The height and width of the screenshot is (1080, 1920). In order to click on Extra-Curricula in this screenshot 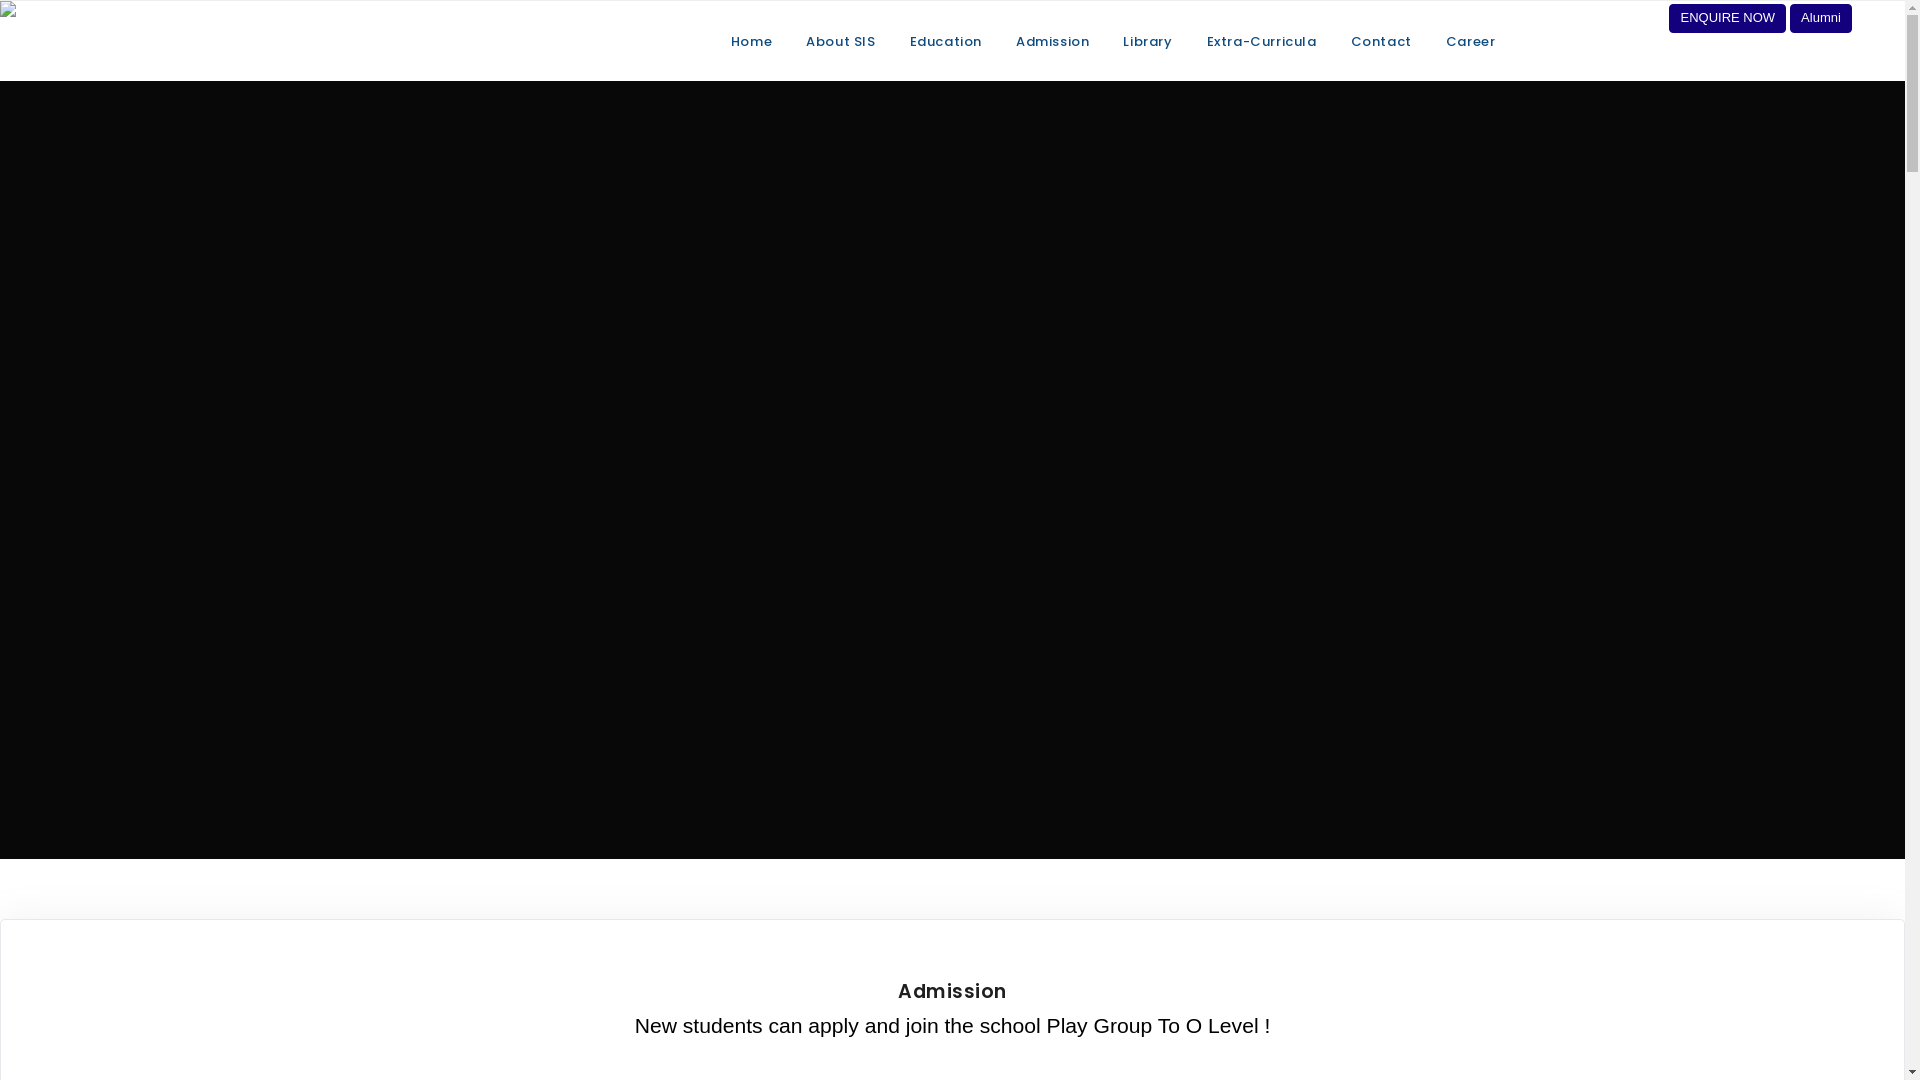, I will do `click(1262, 42)`.